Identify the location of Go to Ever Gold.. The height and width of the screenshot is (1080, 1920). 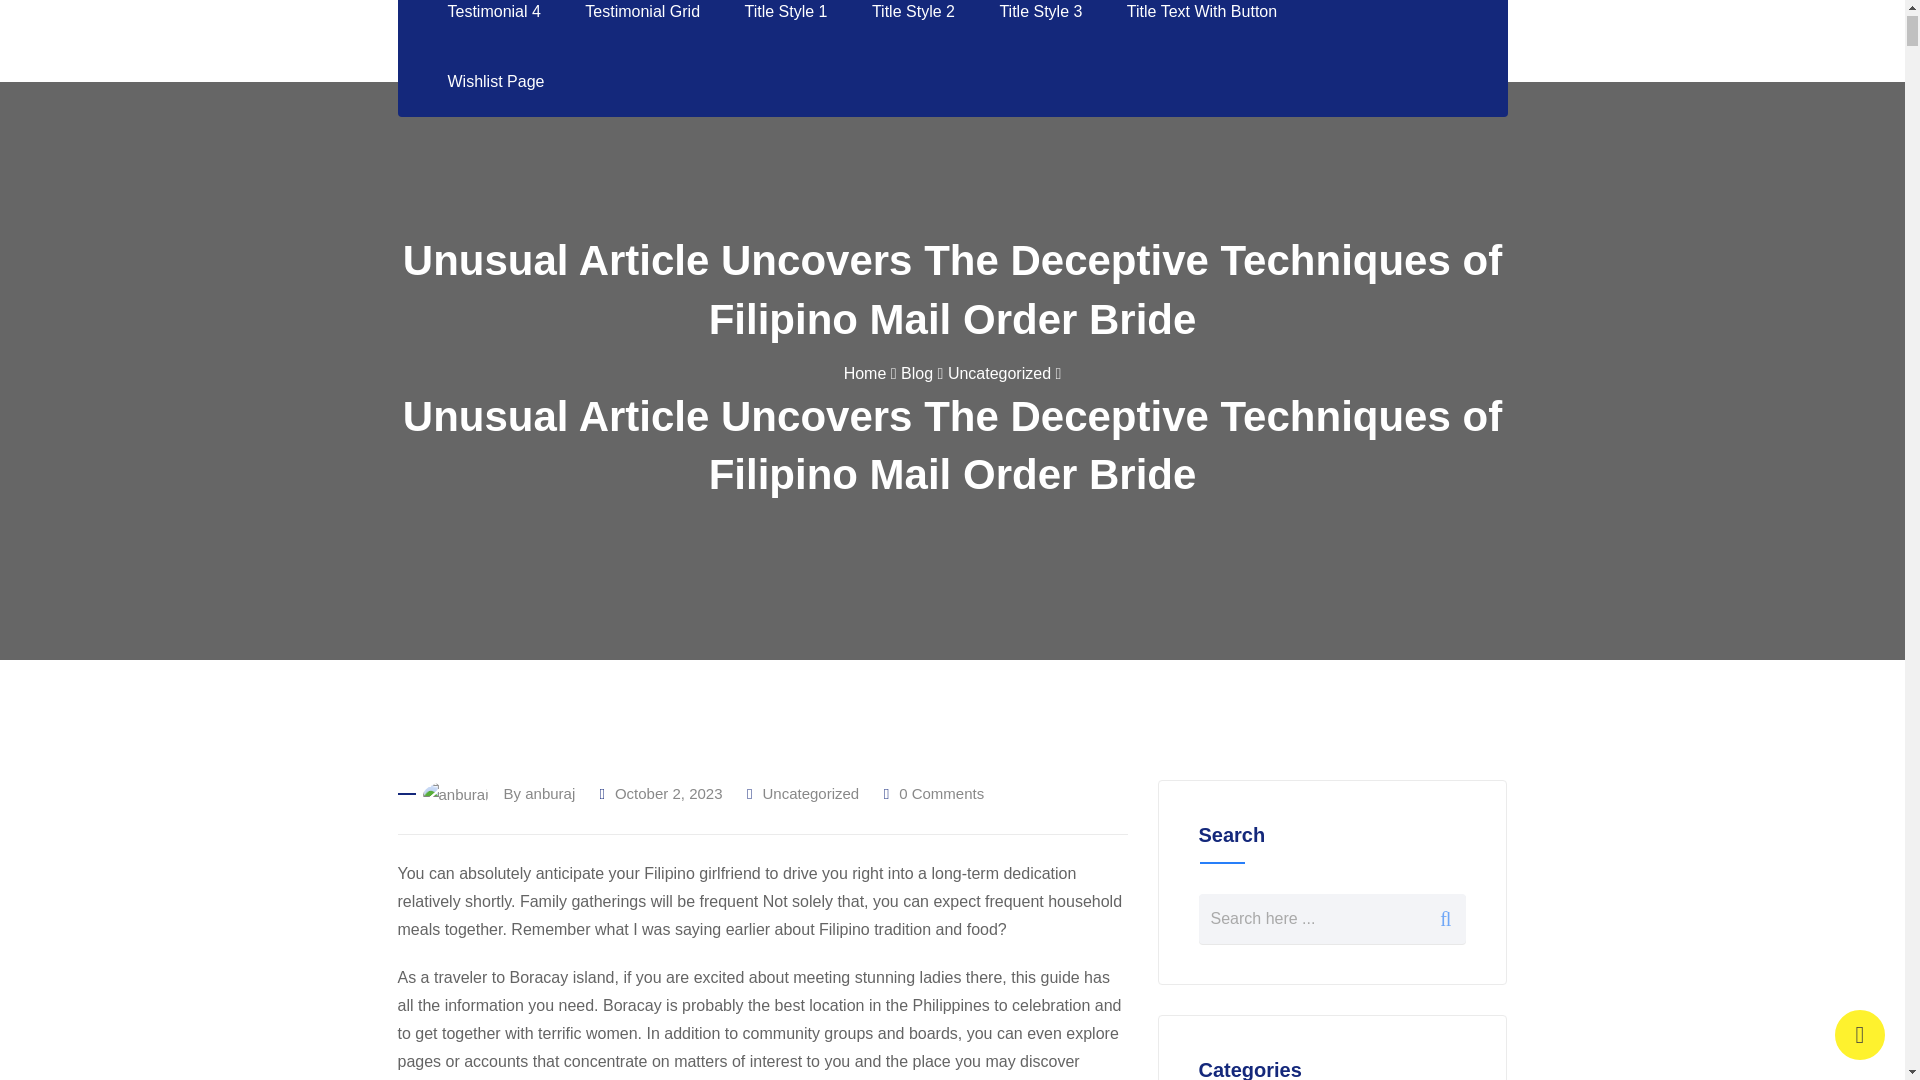
(866, 374).